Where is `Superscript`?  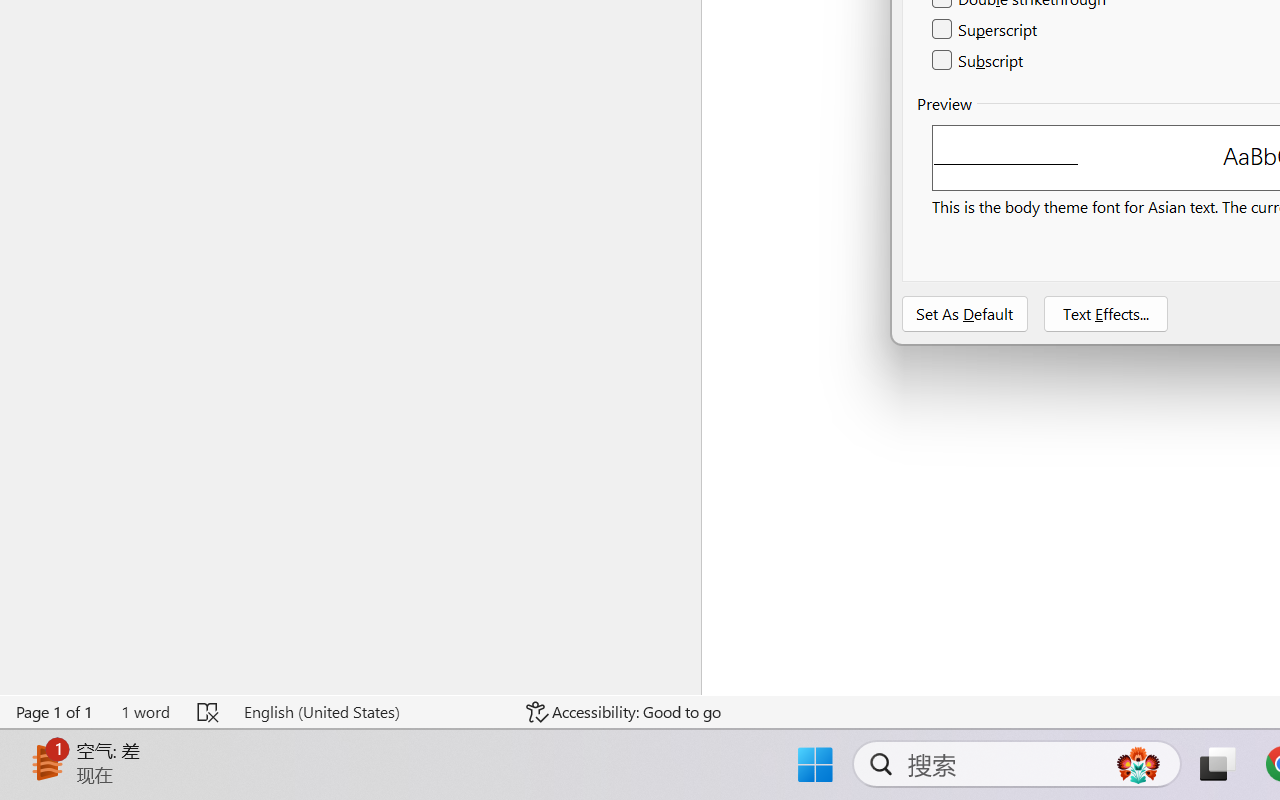
Superscript is located at coordinates (986, 30).